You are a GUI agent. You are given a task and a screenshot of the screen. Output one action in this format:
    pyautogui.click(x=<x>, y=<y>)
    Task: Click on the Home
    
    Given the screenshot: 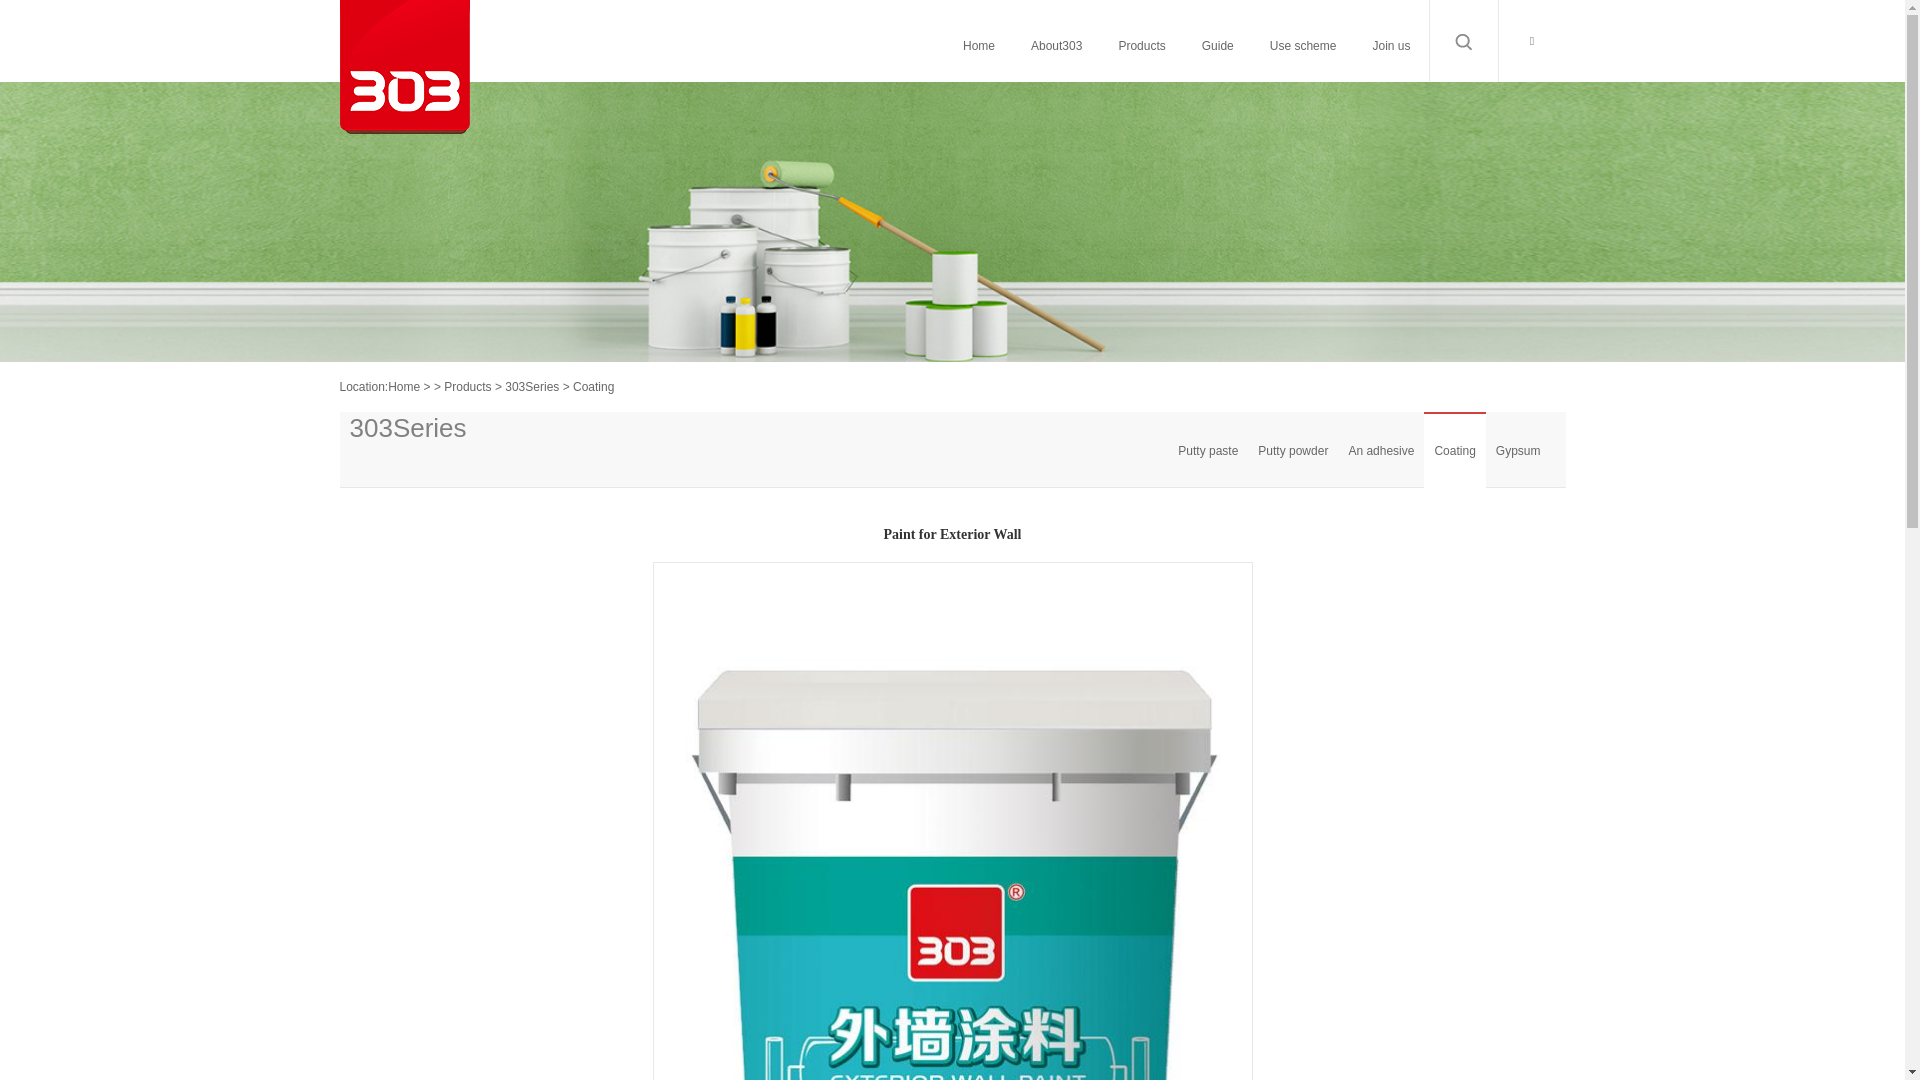 What is the action you would take?
    pyautogui.click(x=404, y=387)
    